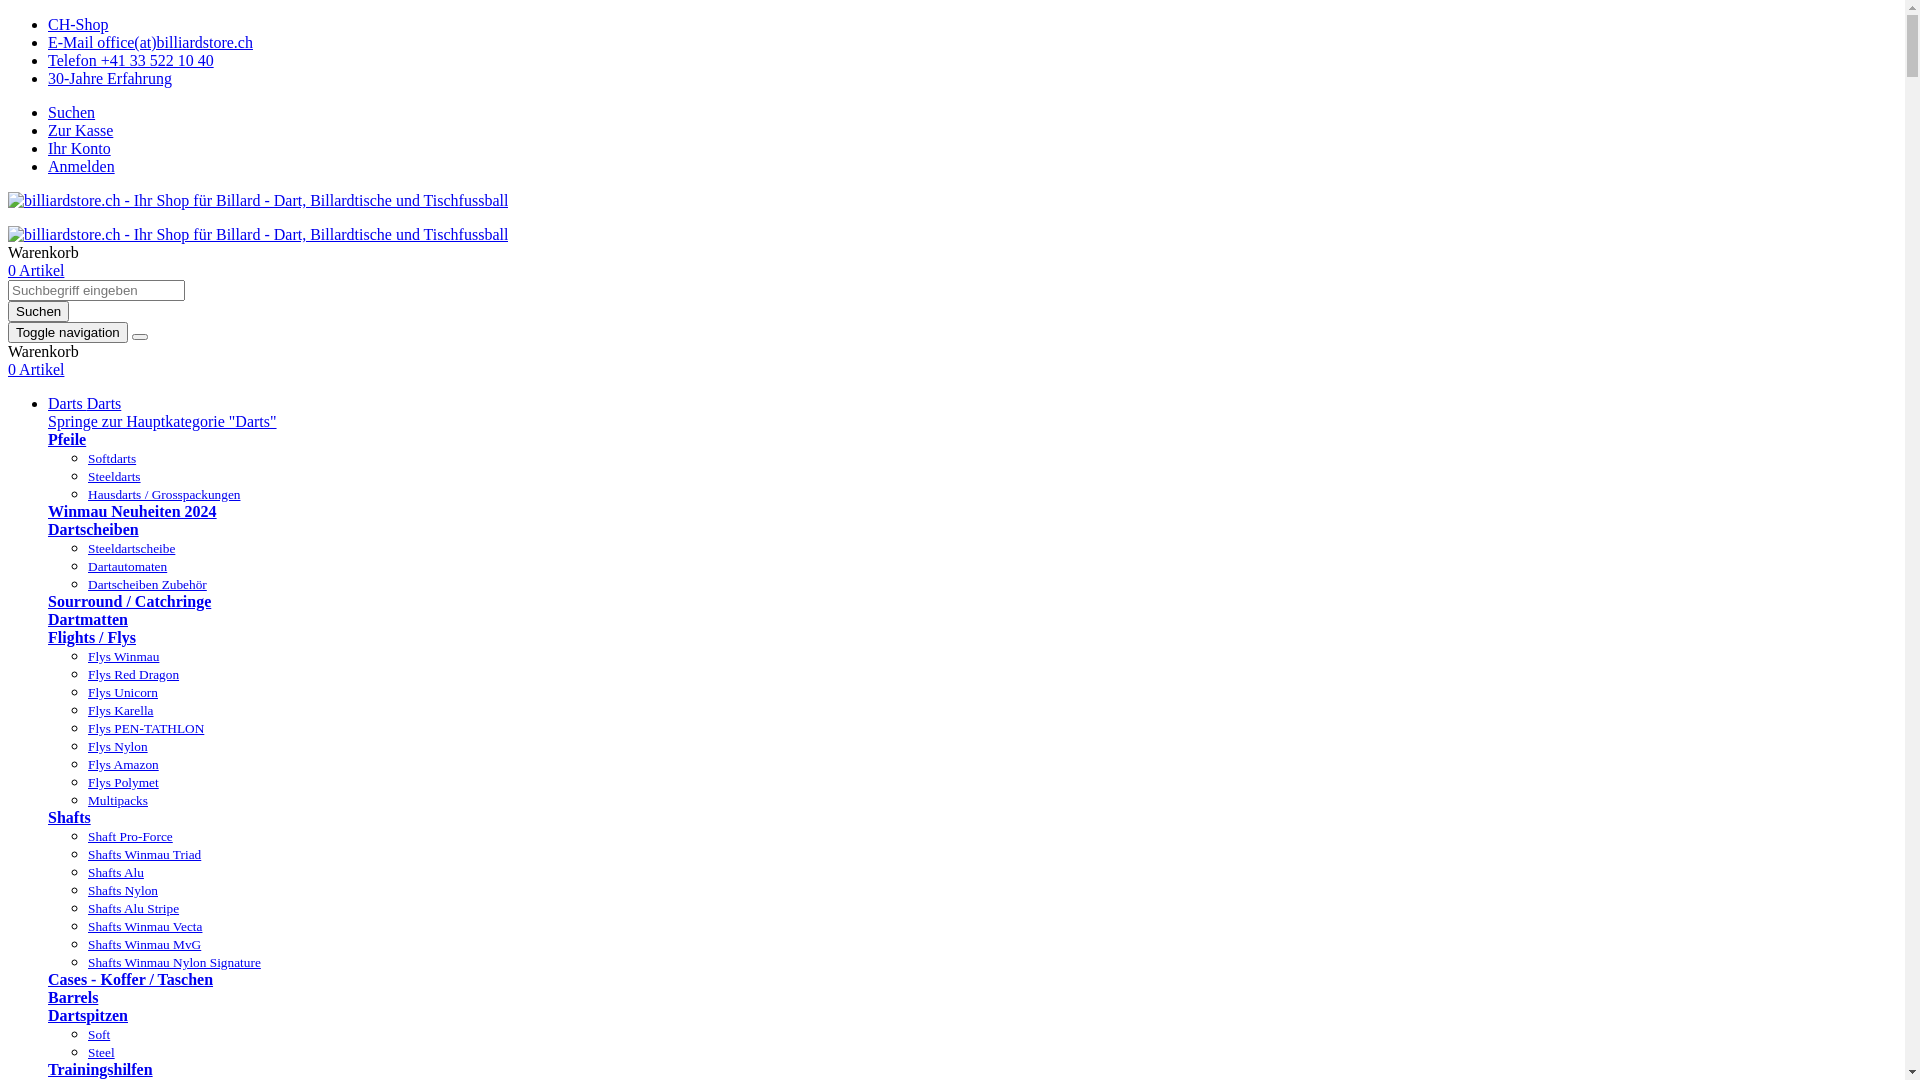 This screenshot has height=1080, width=1920. What do you see at coordinates (128, 566) in the screenshot?
I see `Dartautomaten` at bounding box center [128, 566].